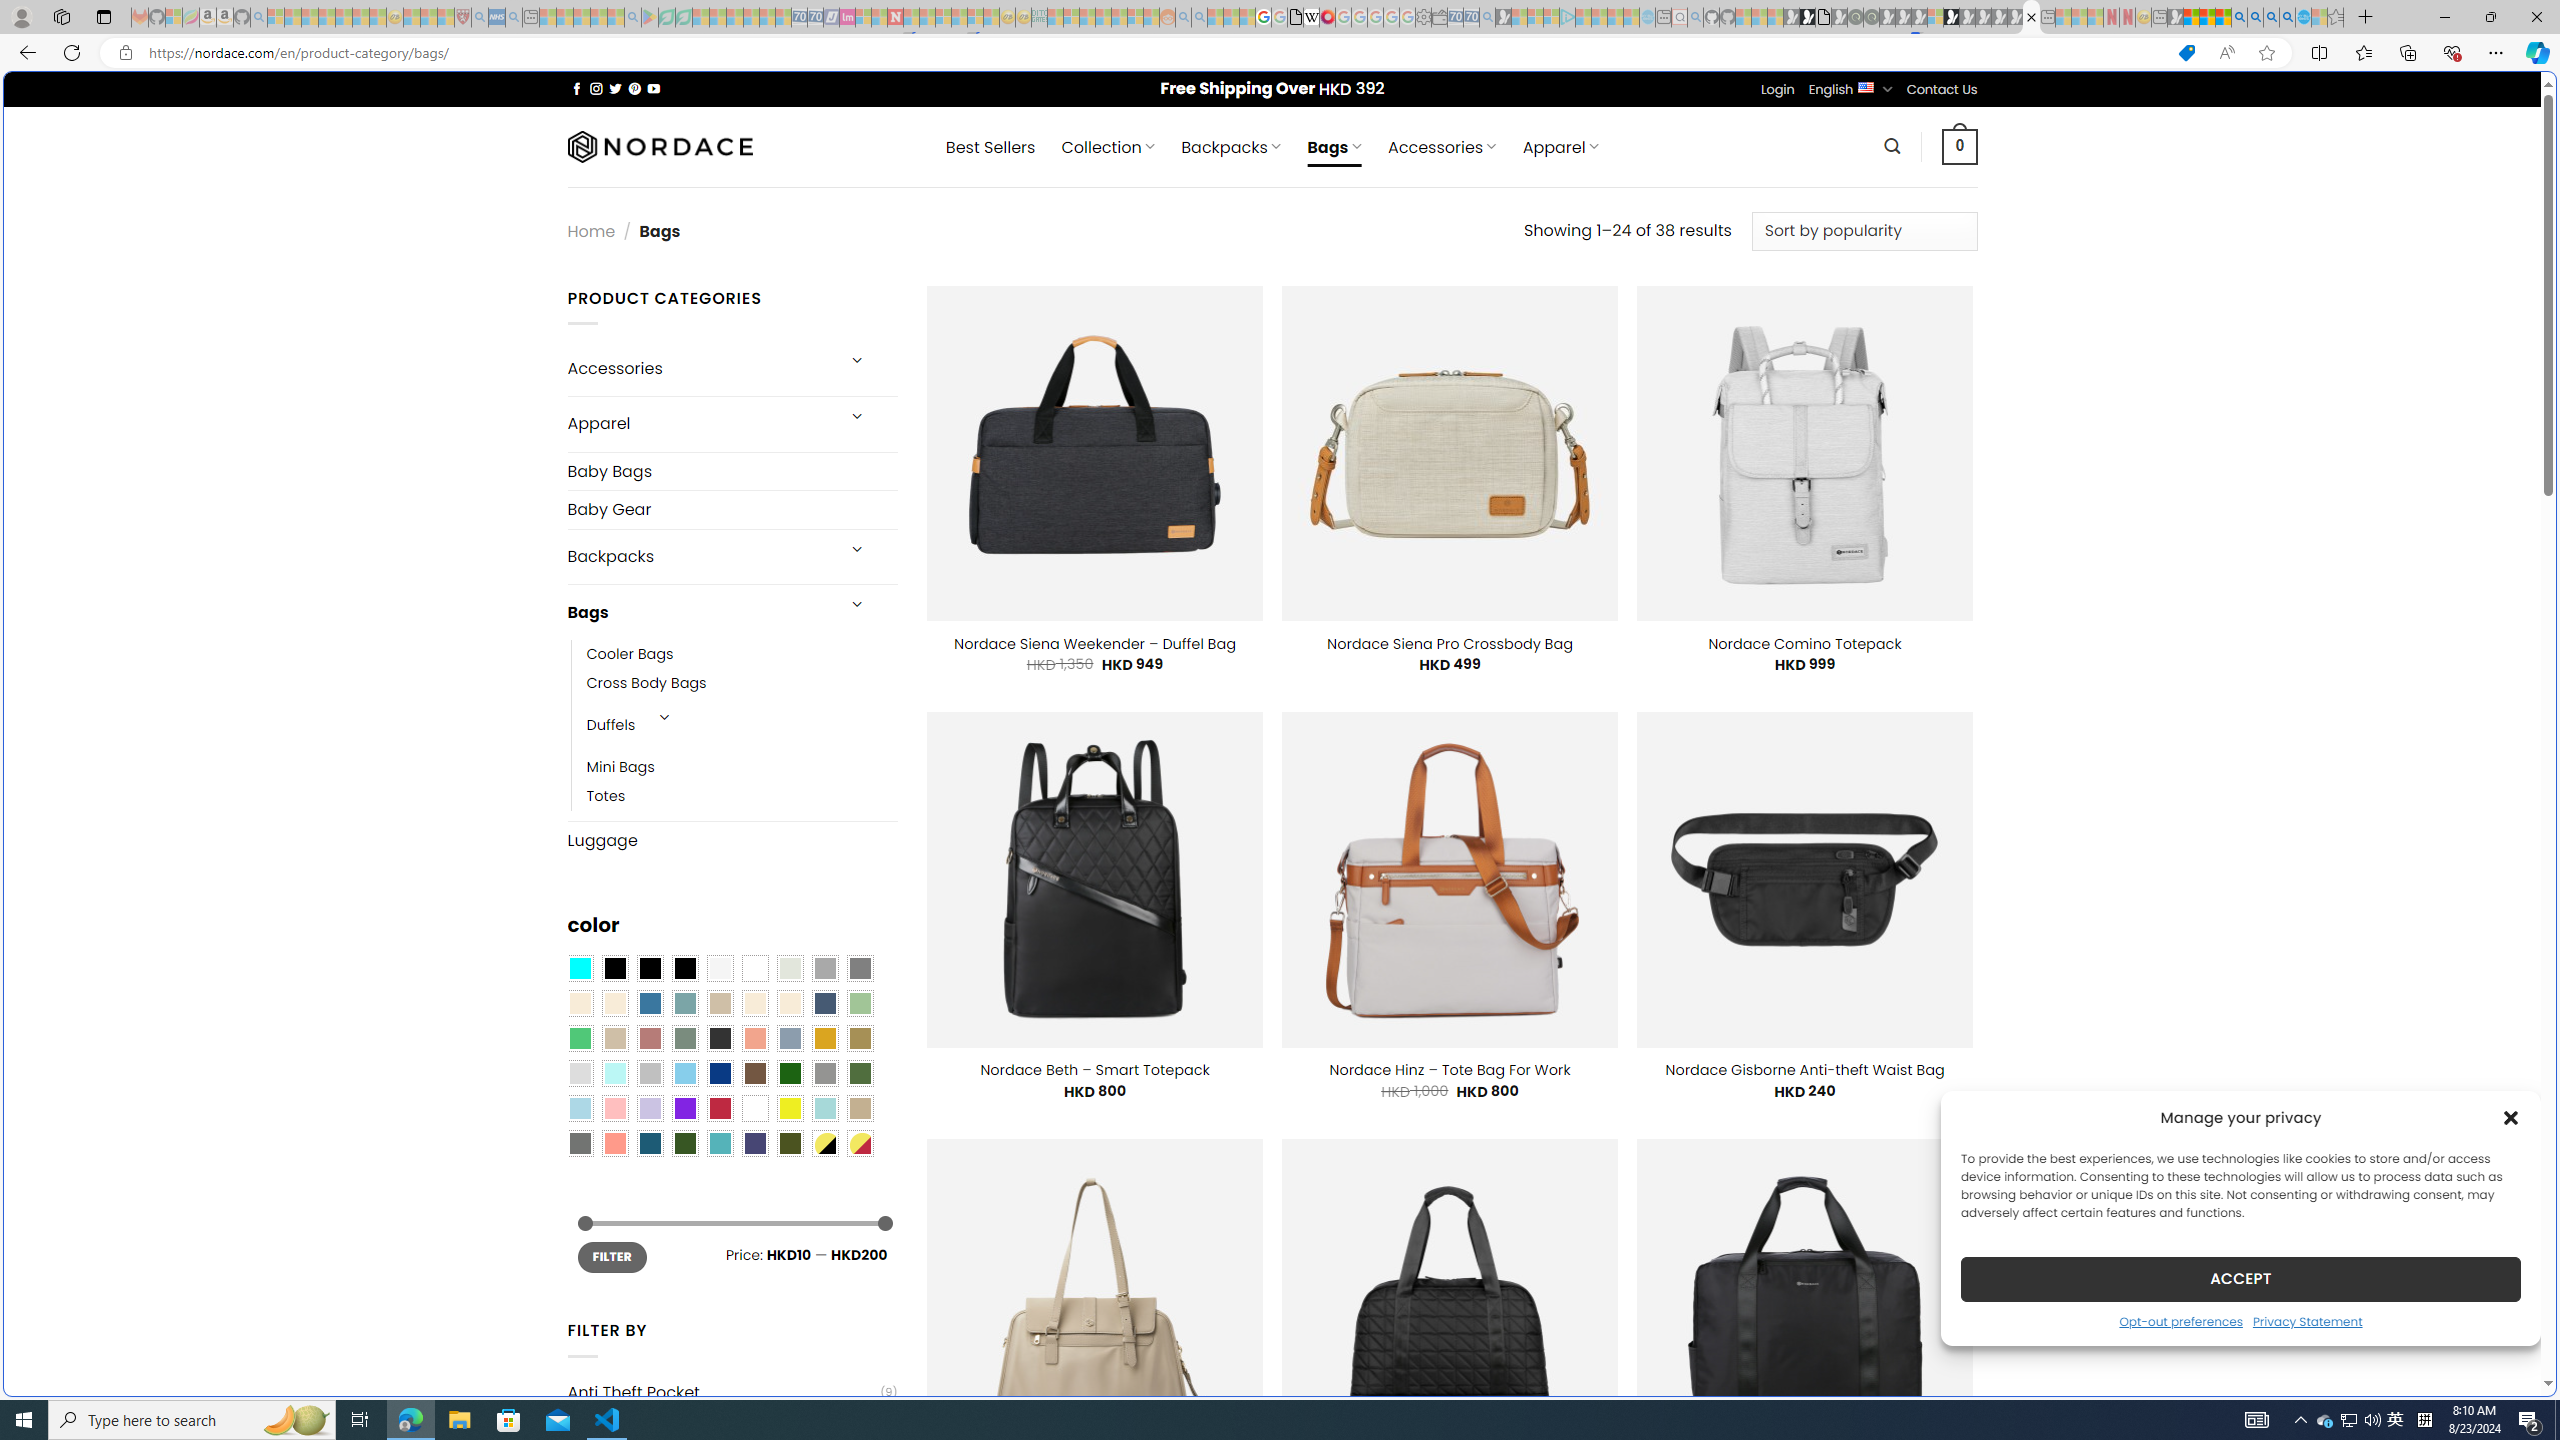 This screenshot has height=1440, width=2560. I want to click on Baby Gear, so click(732, 510).